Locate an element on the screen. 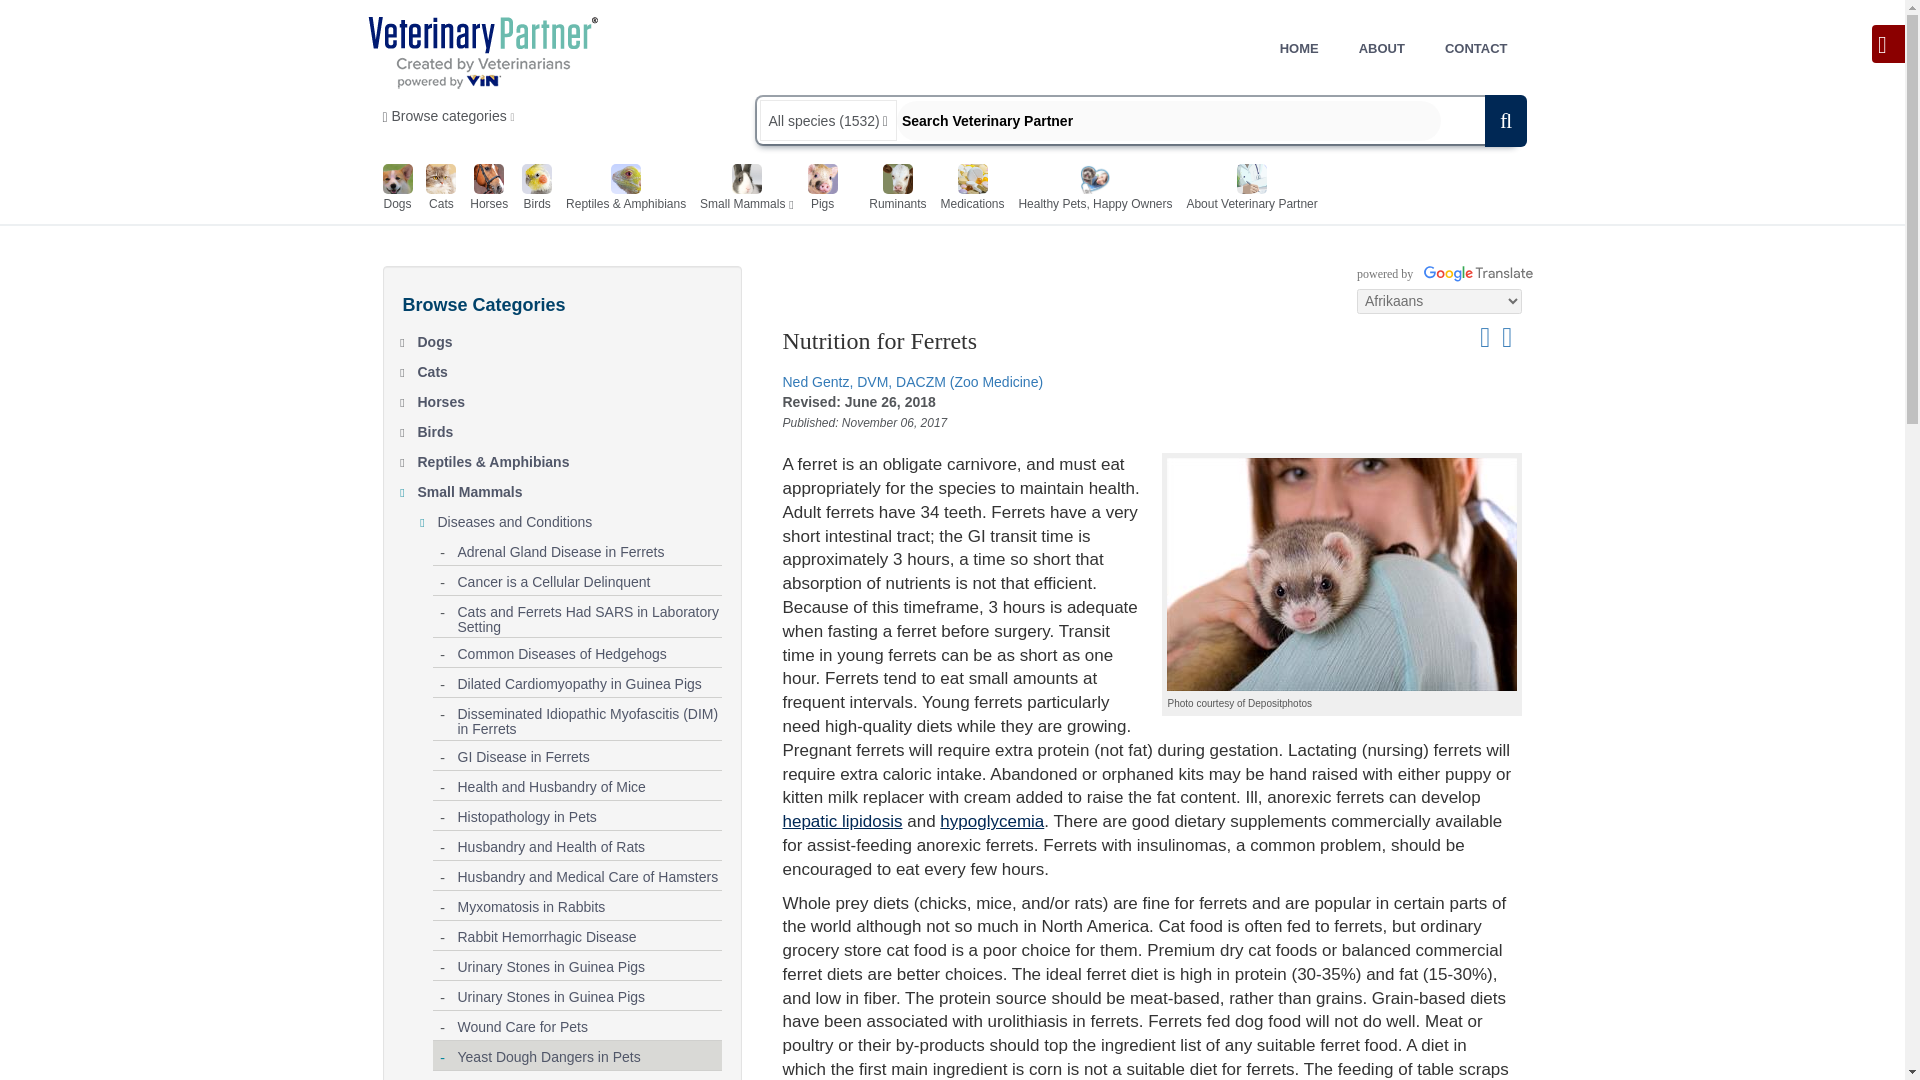 The width and height of the screenshot is (1920, 1080). About Veterinary Partner is located at coordinates (1252, 190).